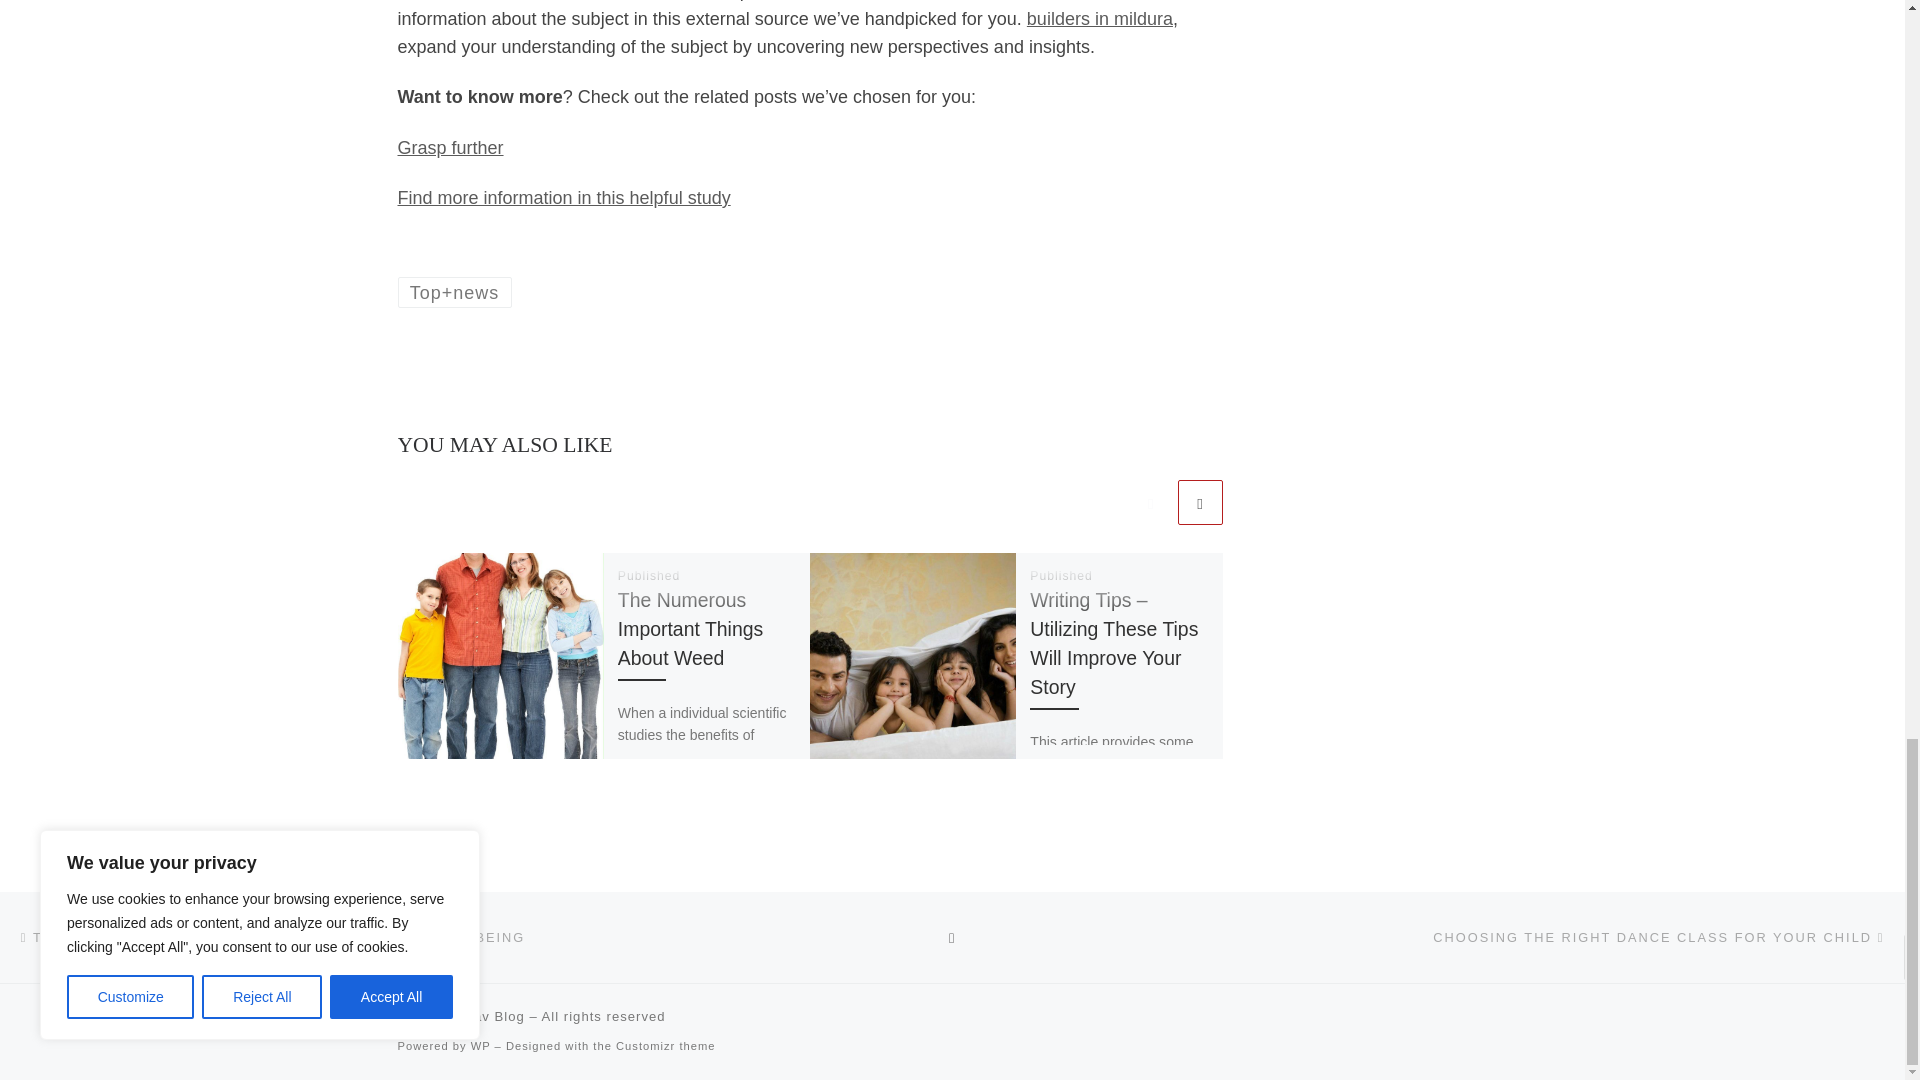  What do you see at coordinates (1150, 502) in the screenshot?
I see `Previous related articles` at bounding box center [1150, 502].